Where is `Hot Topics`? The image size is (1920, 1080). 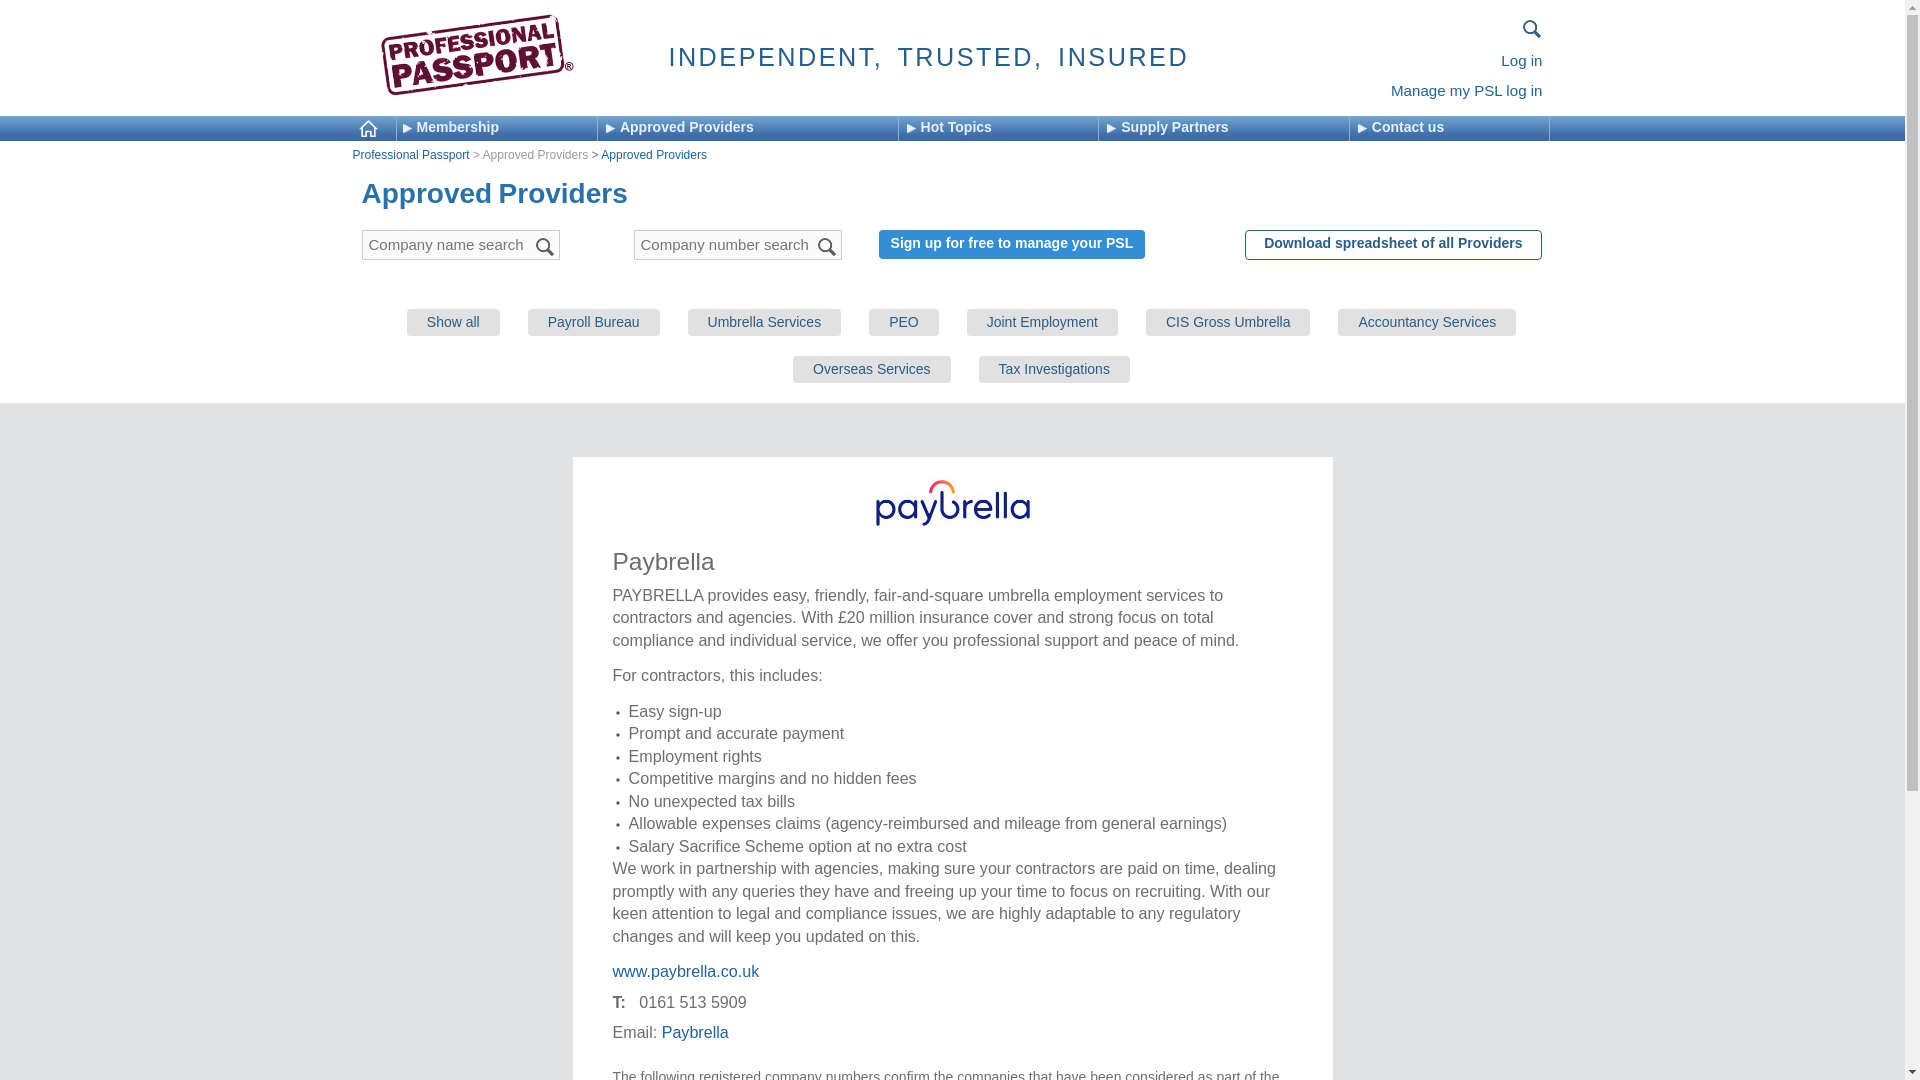
Hot Topics is located at coordinates (1002, 128).